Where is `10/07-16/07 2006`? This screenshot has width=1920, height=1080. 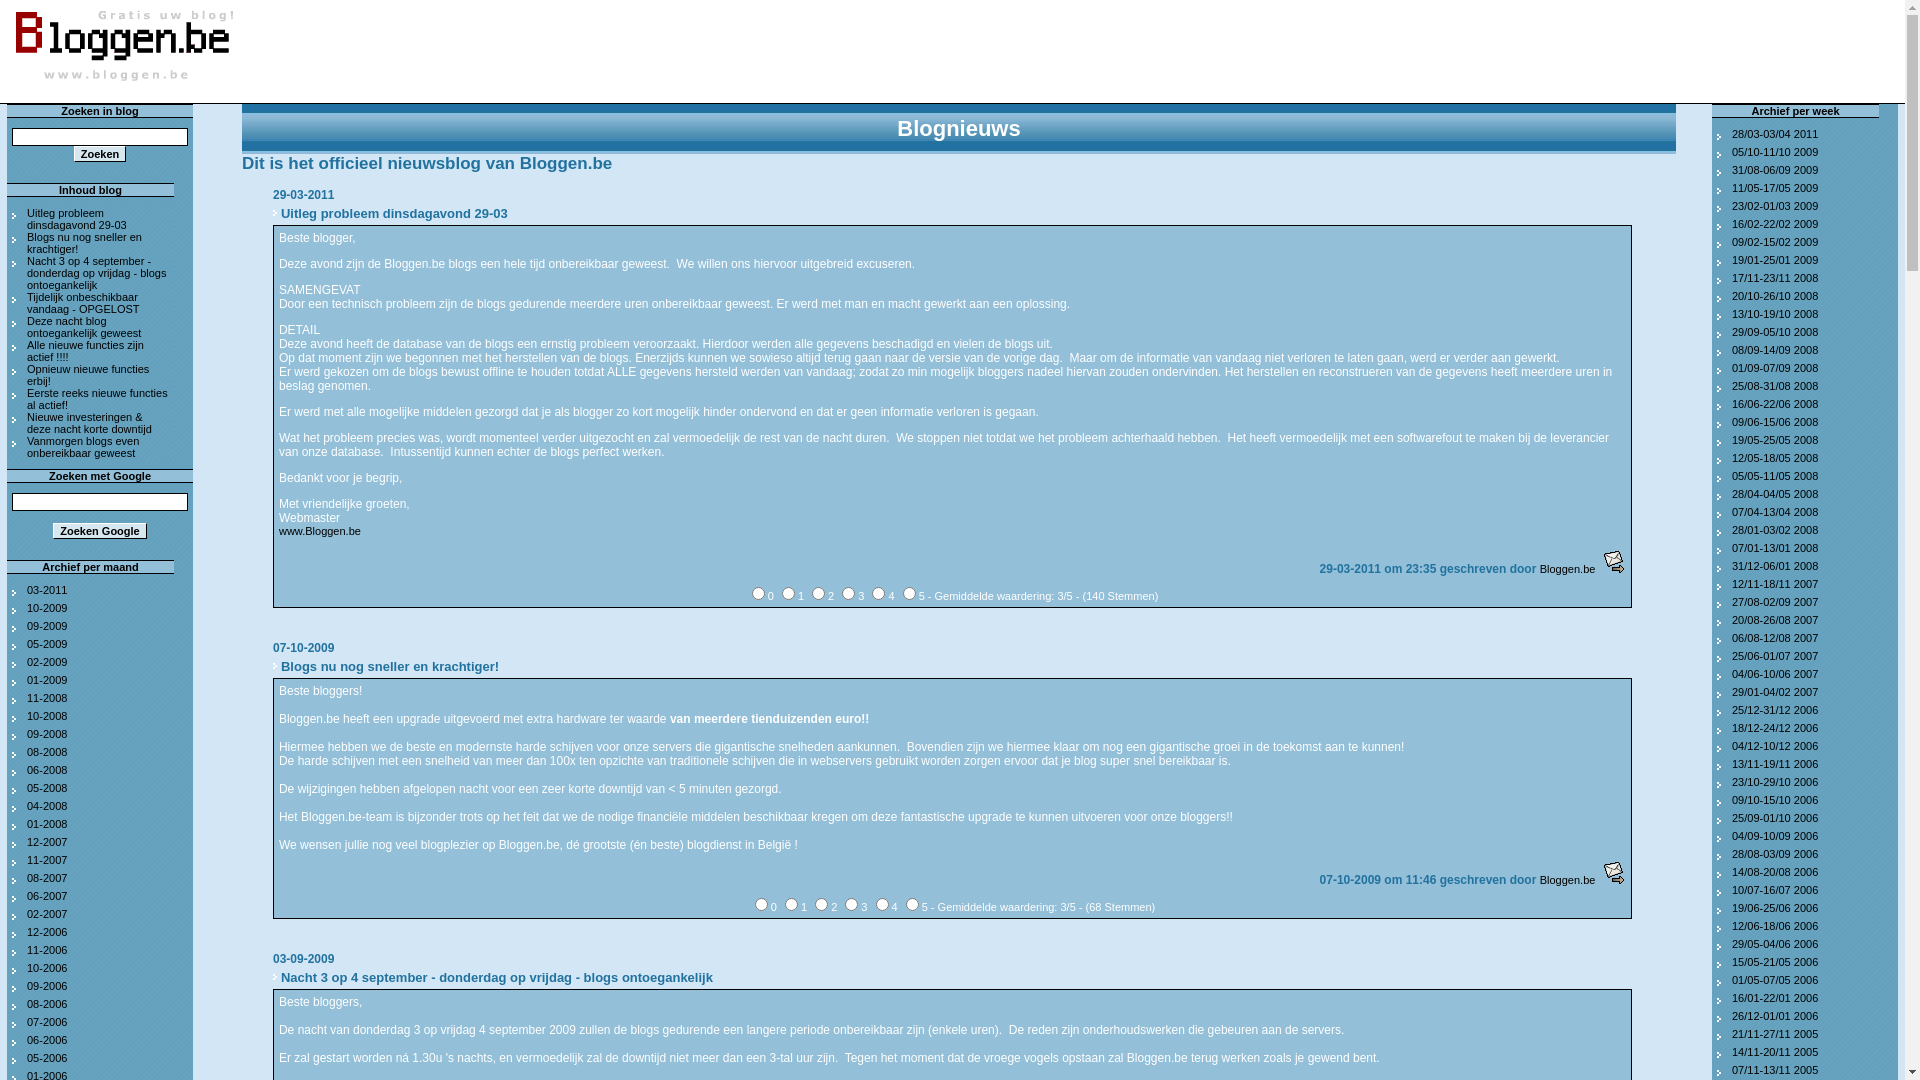
10/07-16/07 2006 is located at coordinates (1775, 890).